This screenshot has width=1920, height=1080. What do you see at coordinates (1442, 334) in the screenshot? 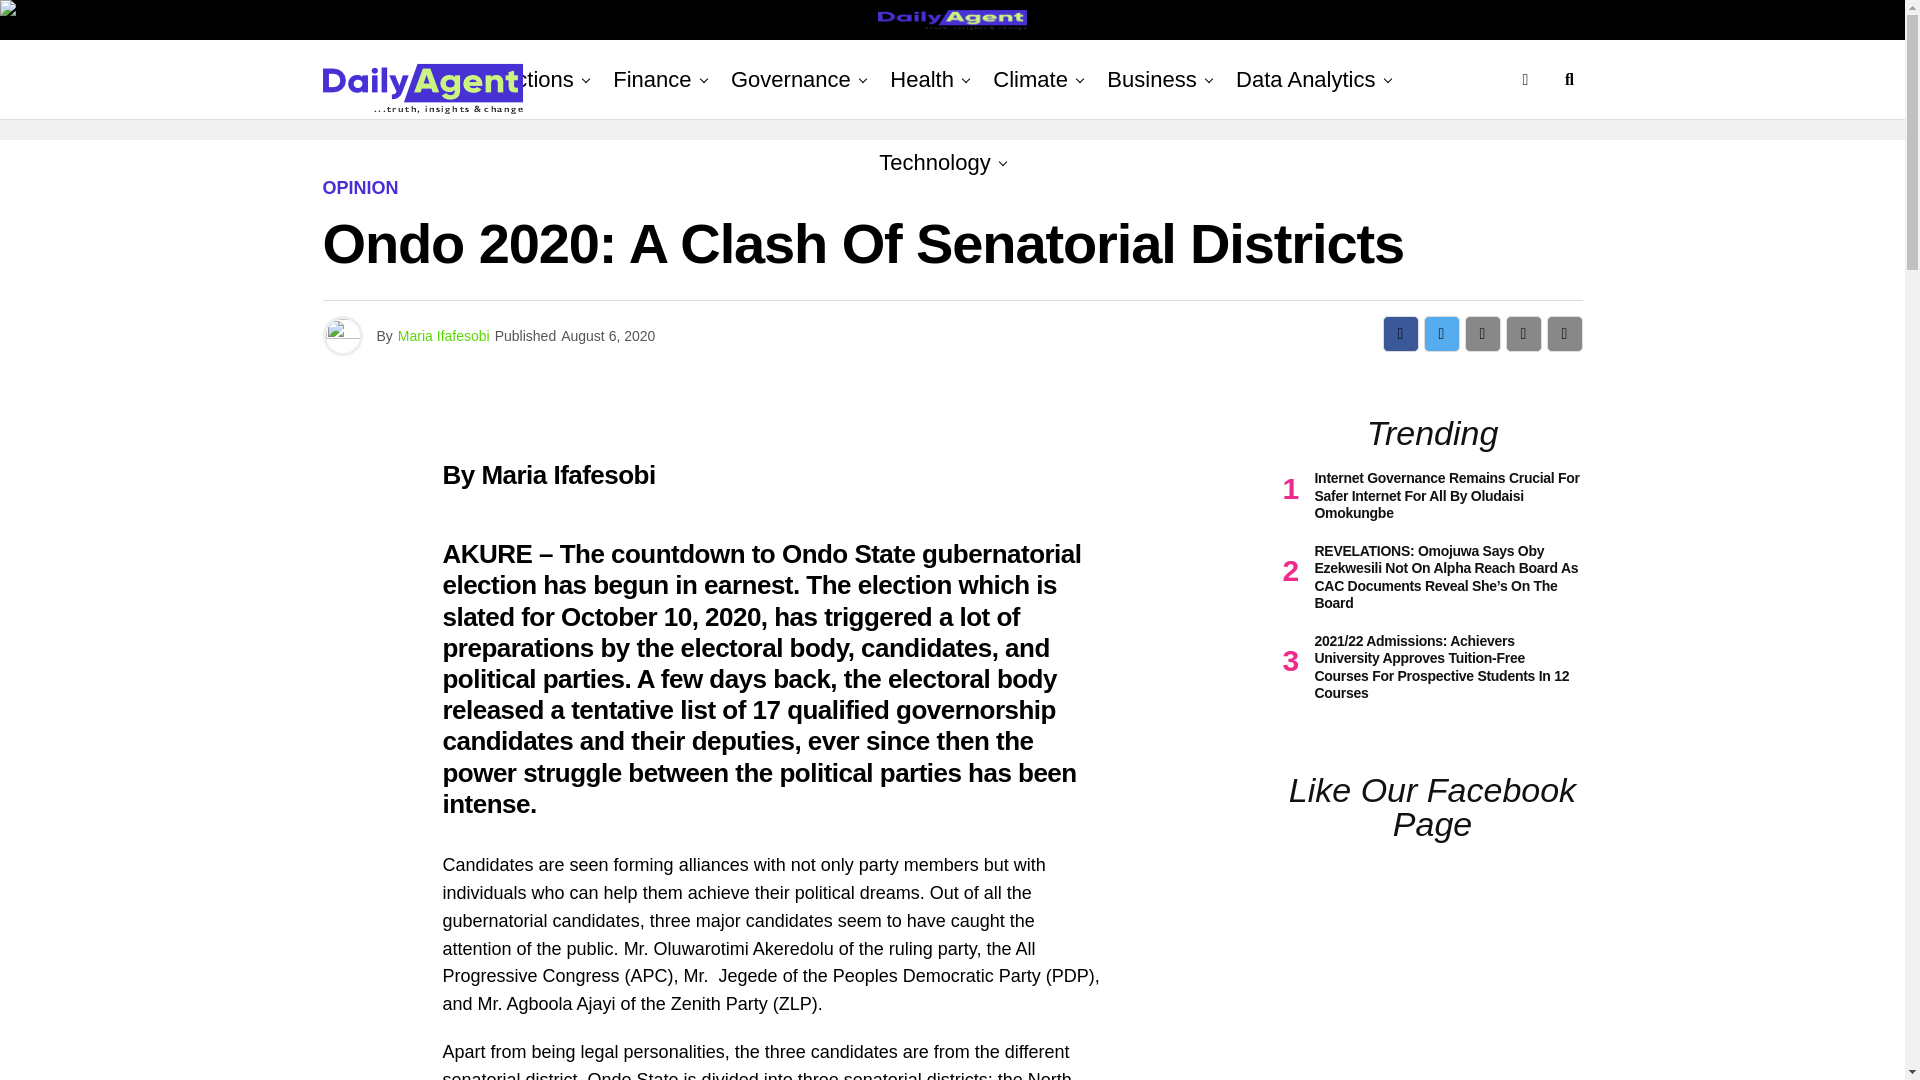
I see `Tweet This Post` at bounding box center [1442, 334].